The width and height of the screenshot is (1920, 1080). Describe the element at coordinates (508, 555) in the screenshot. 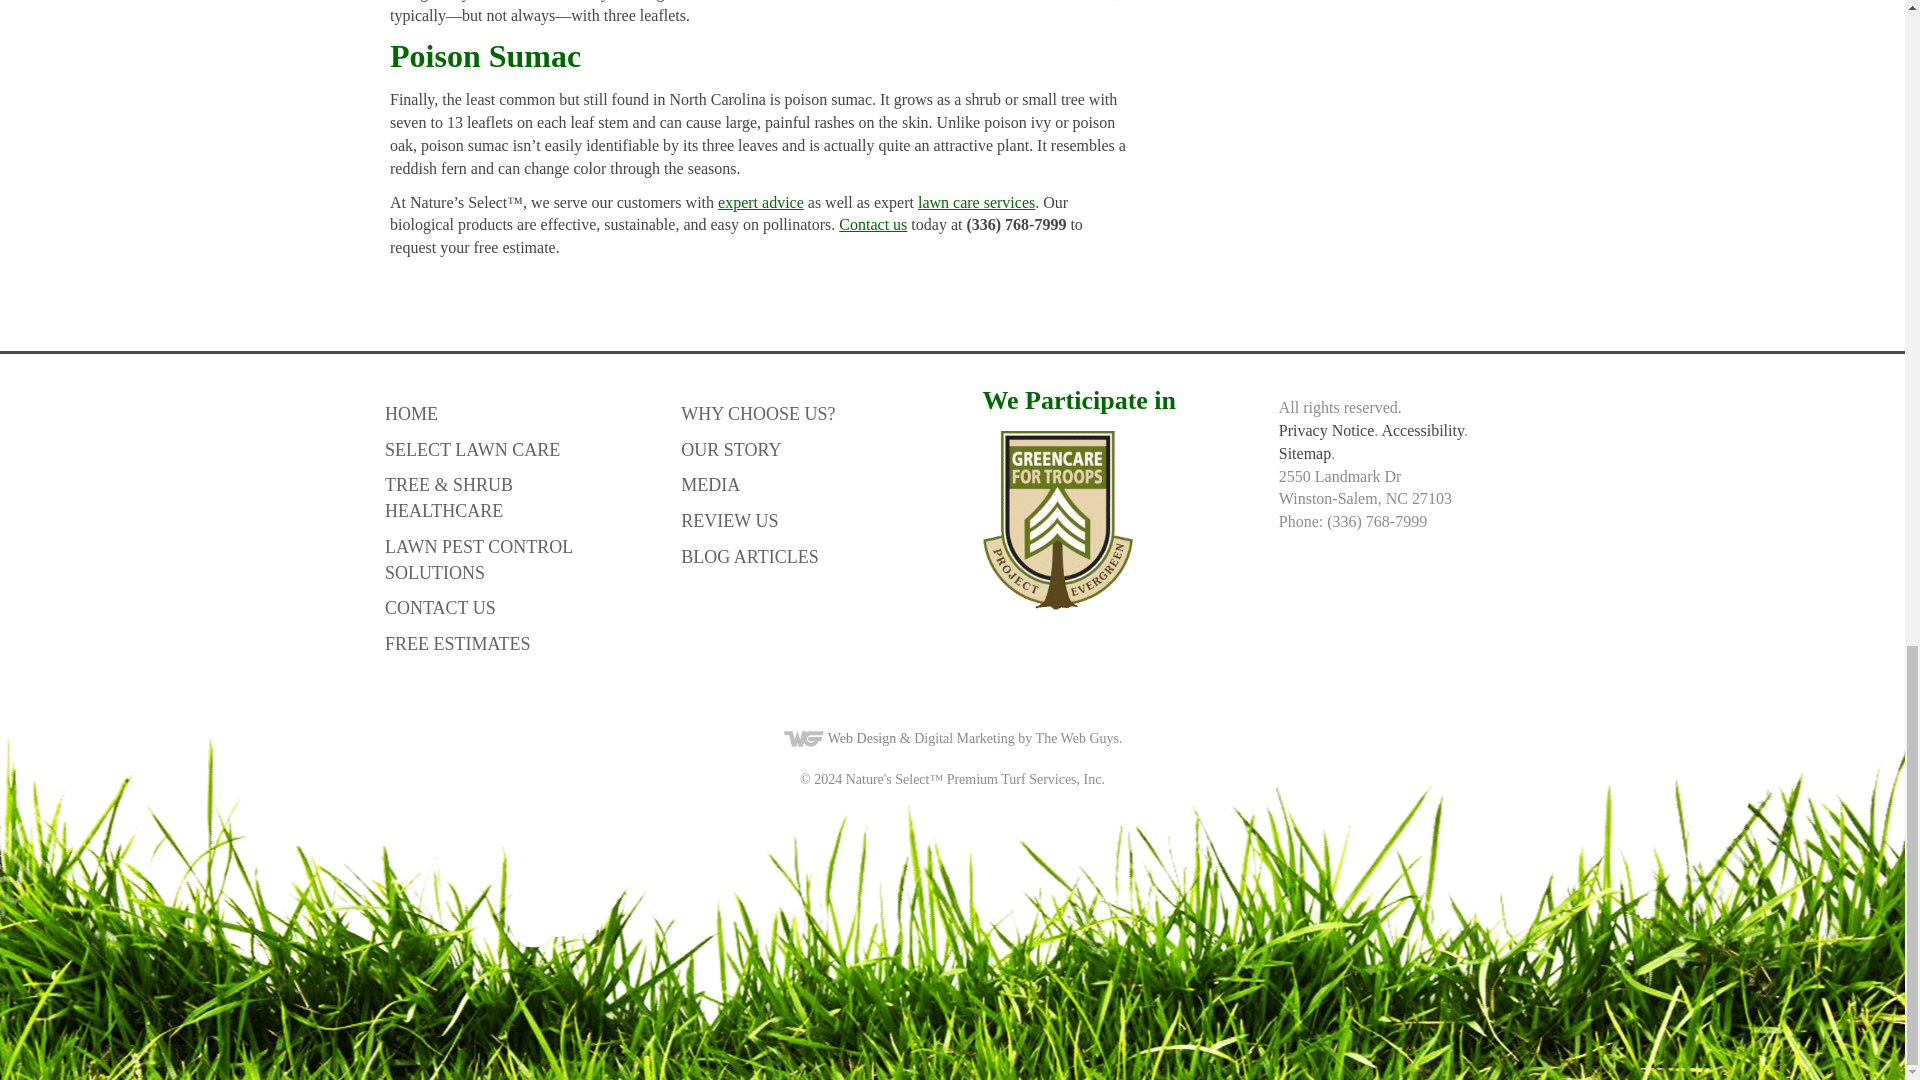

I see `Lawn Pest Control Solutions` at that location.